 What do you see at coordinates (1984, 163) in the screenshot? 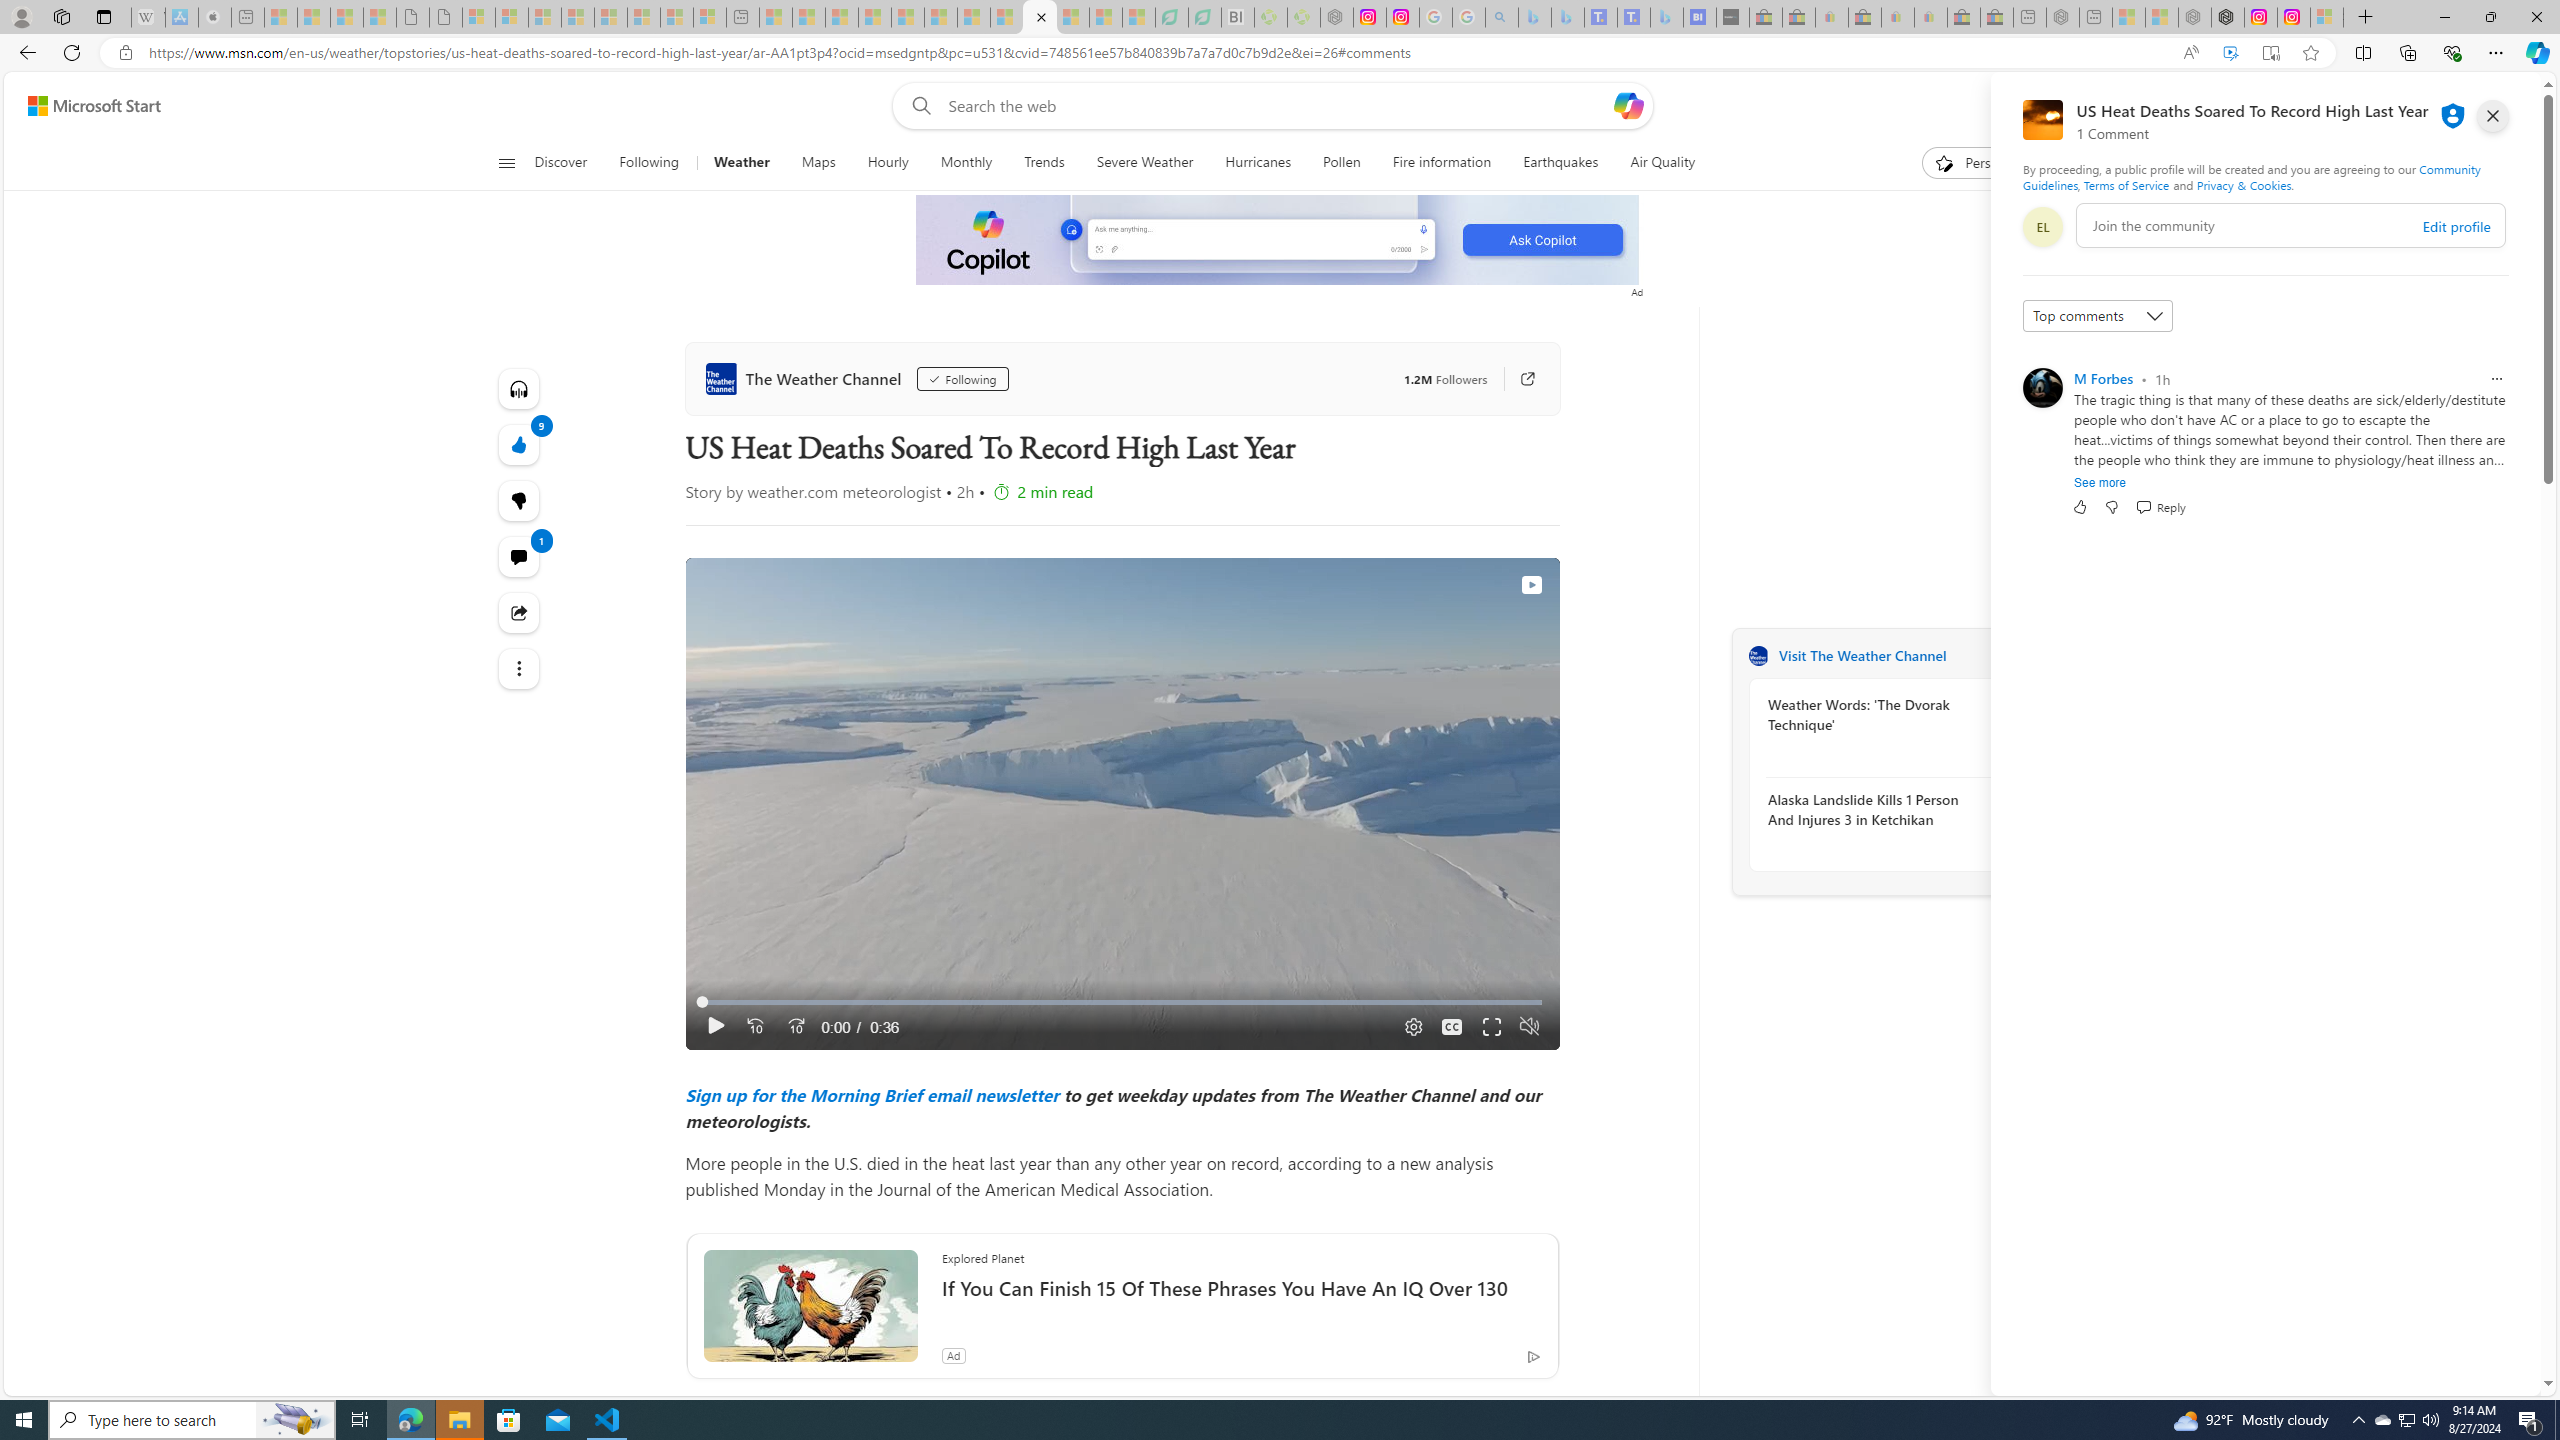
I see `Personalize` at bounding box center [1984, 163].